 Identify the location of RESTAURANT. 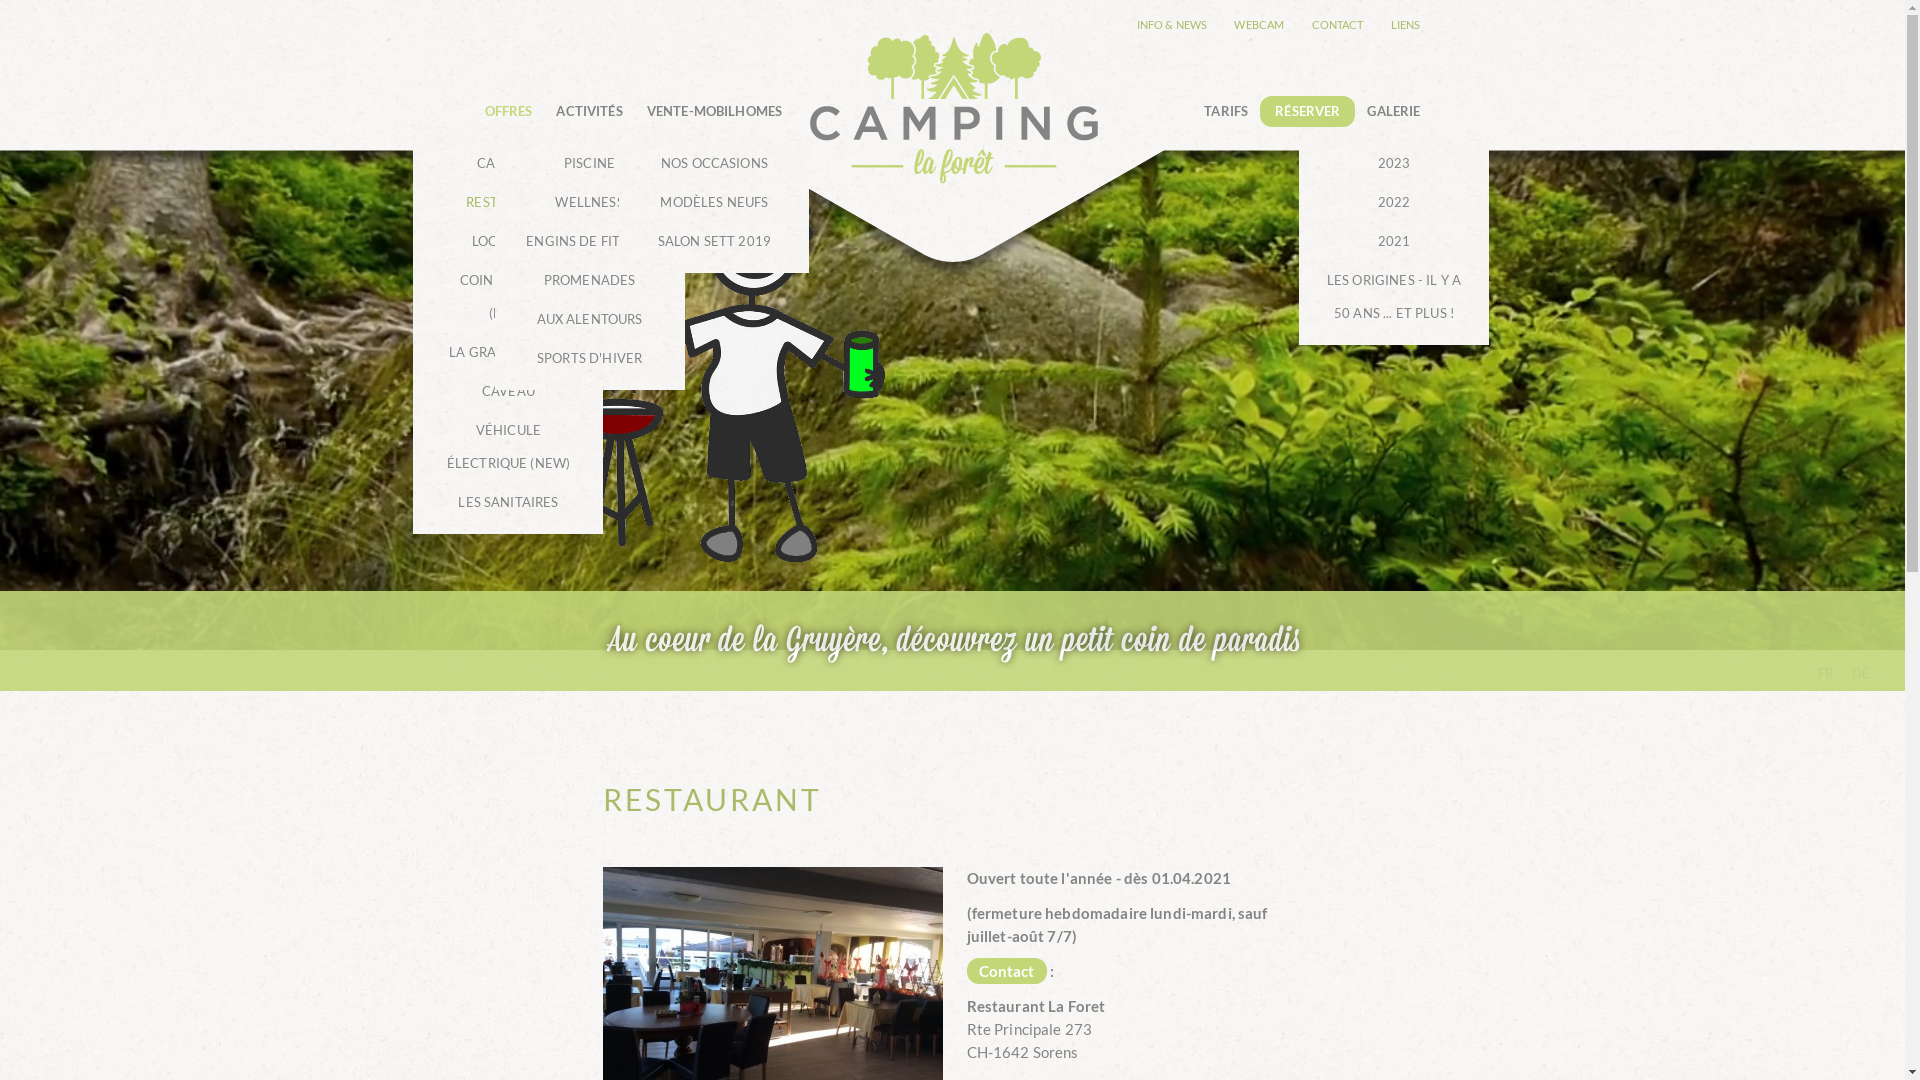
(508, 202).